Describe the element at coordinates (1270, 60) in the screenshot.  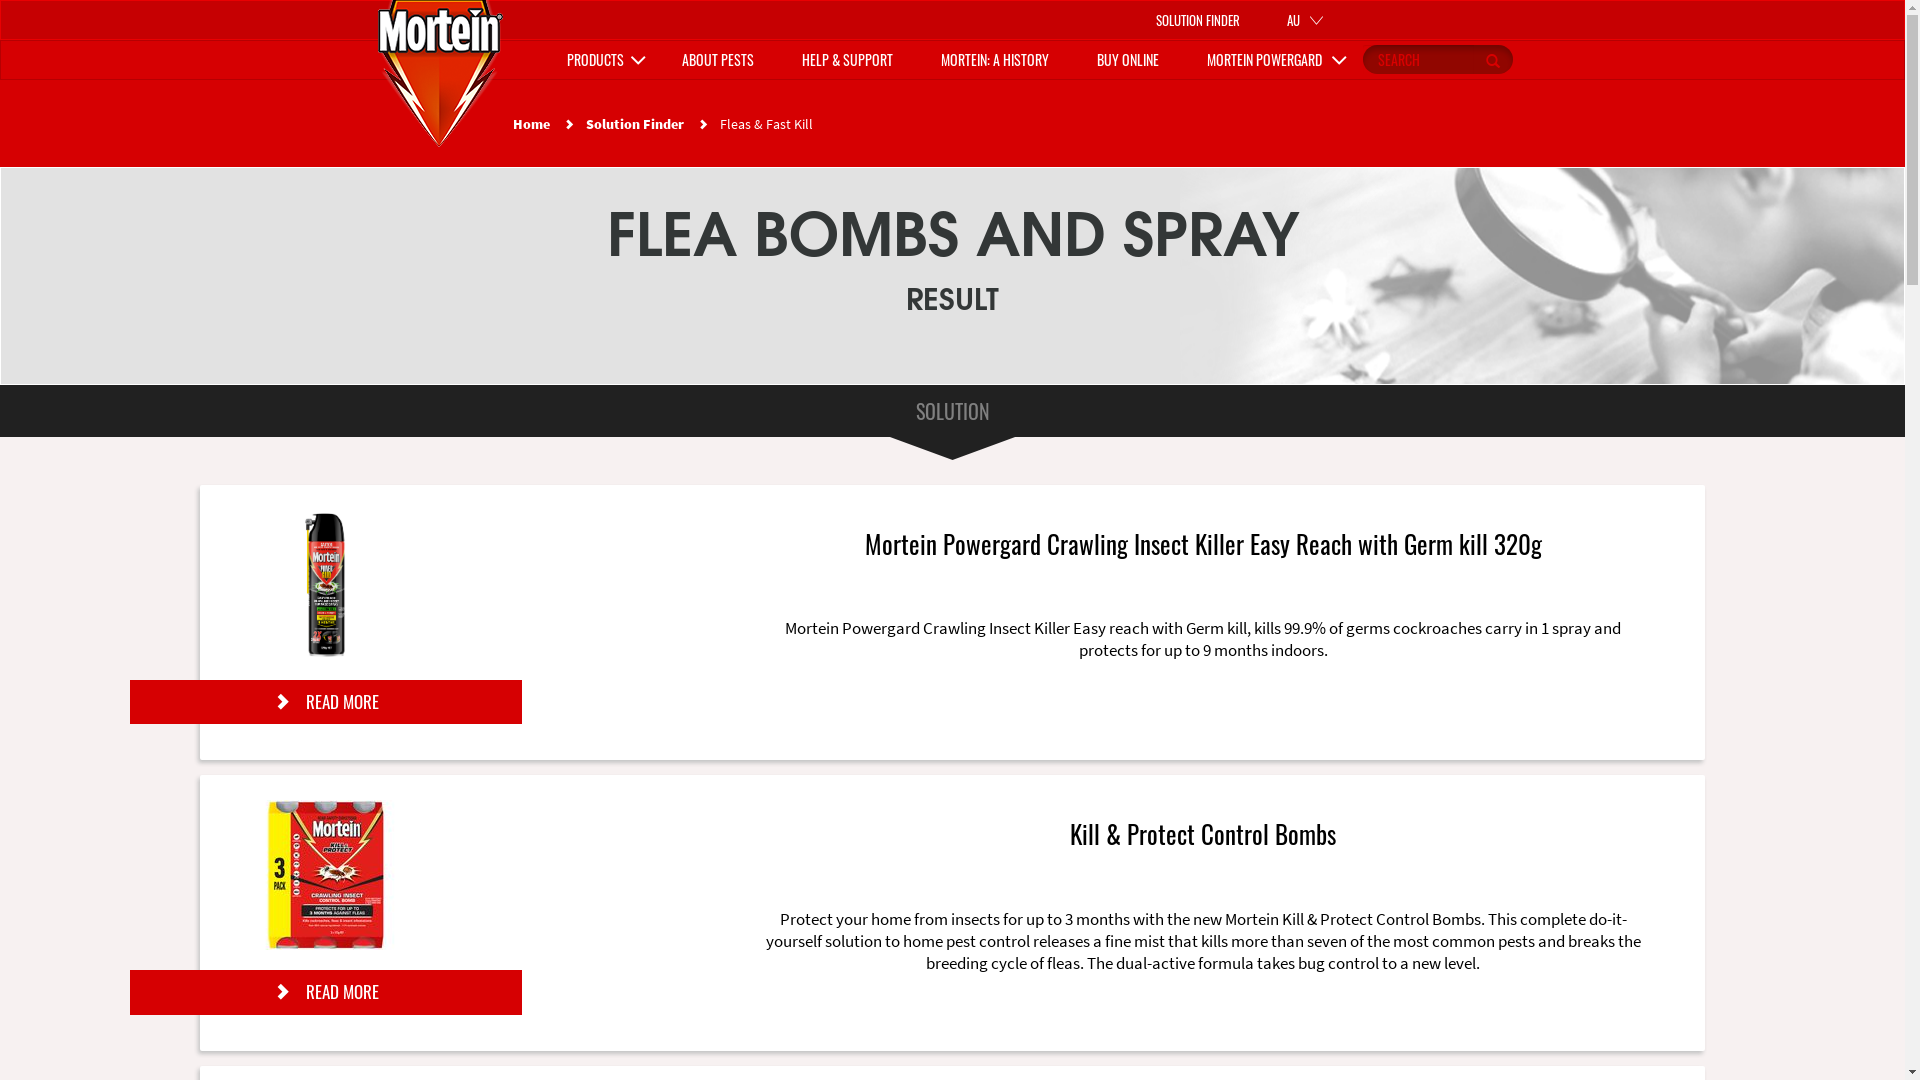
I see `MORTEIN POWERGARD` at that location.